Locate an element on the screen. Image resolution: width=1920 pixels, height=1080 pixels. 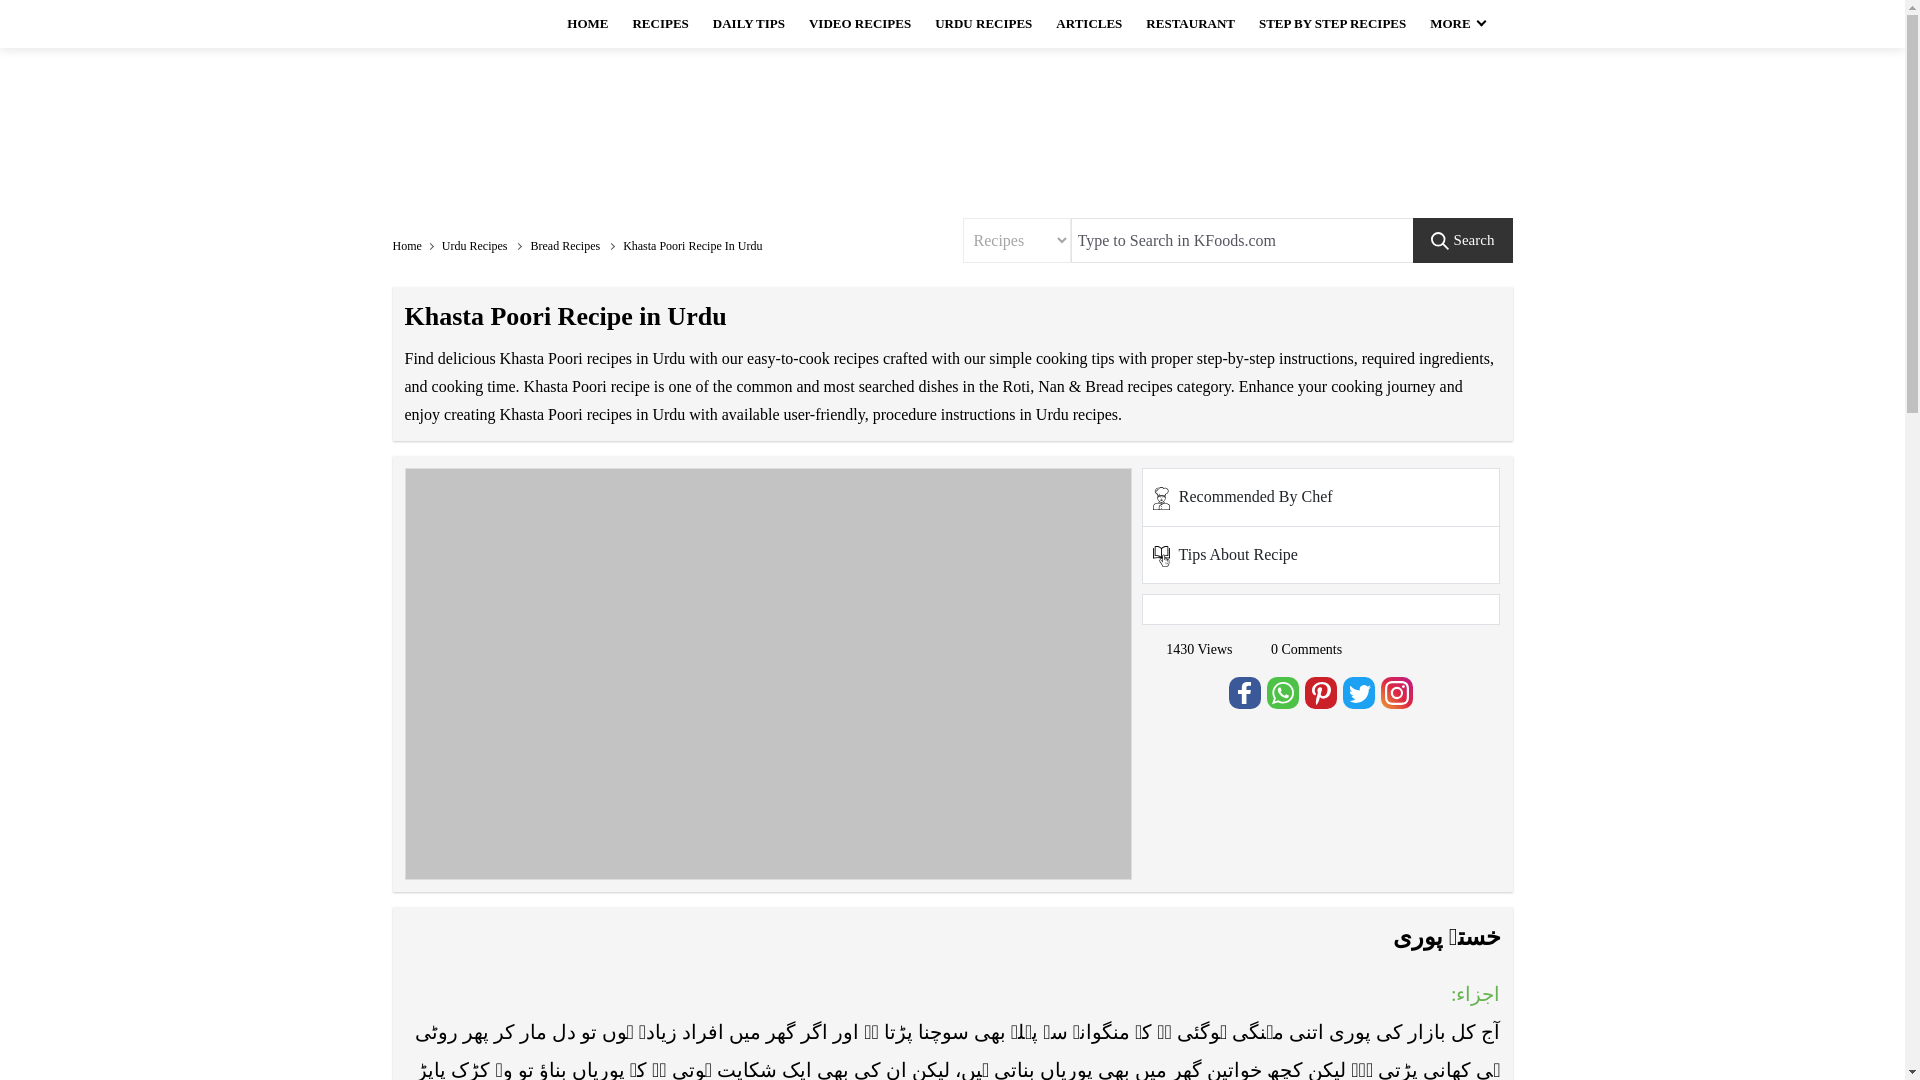
MORE is located at coordinates (1456, 24).